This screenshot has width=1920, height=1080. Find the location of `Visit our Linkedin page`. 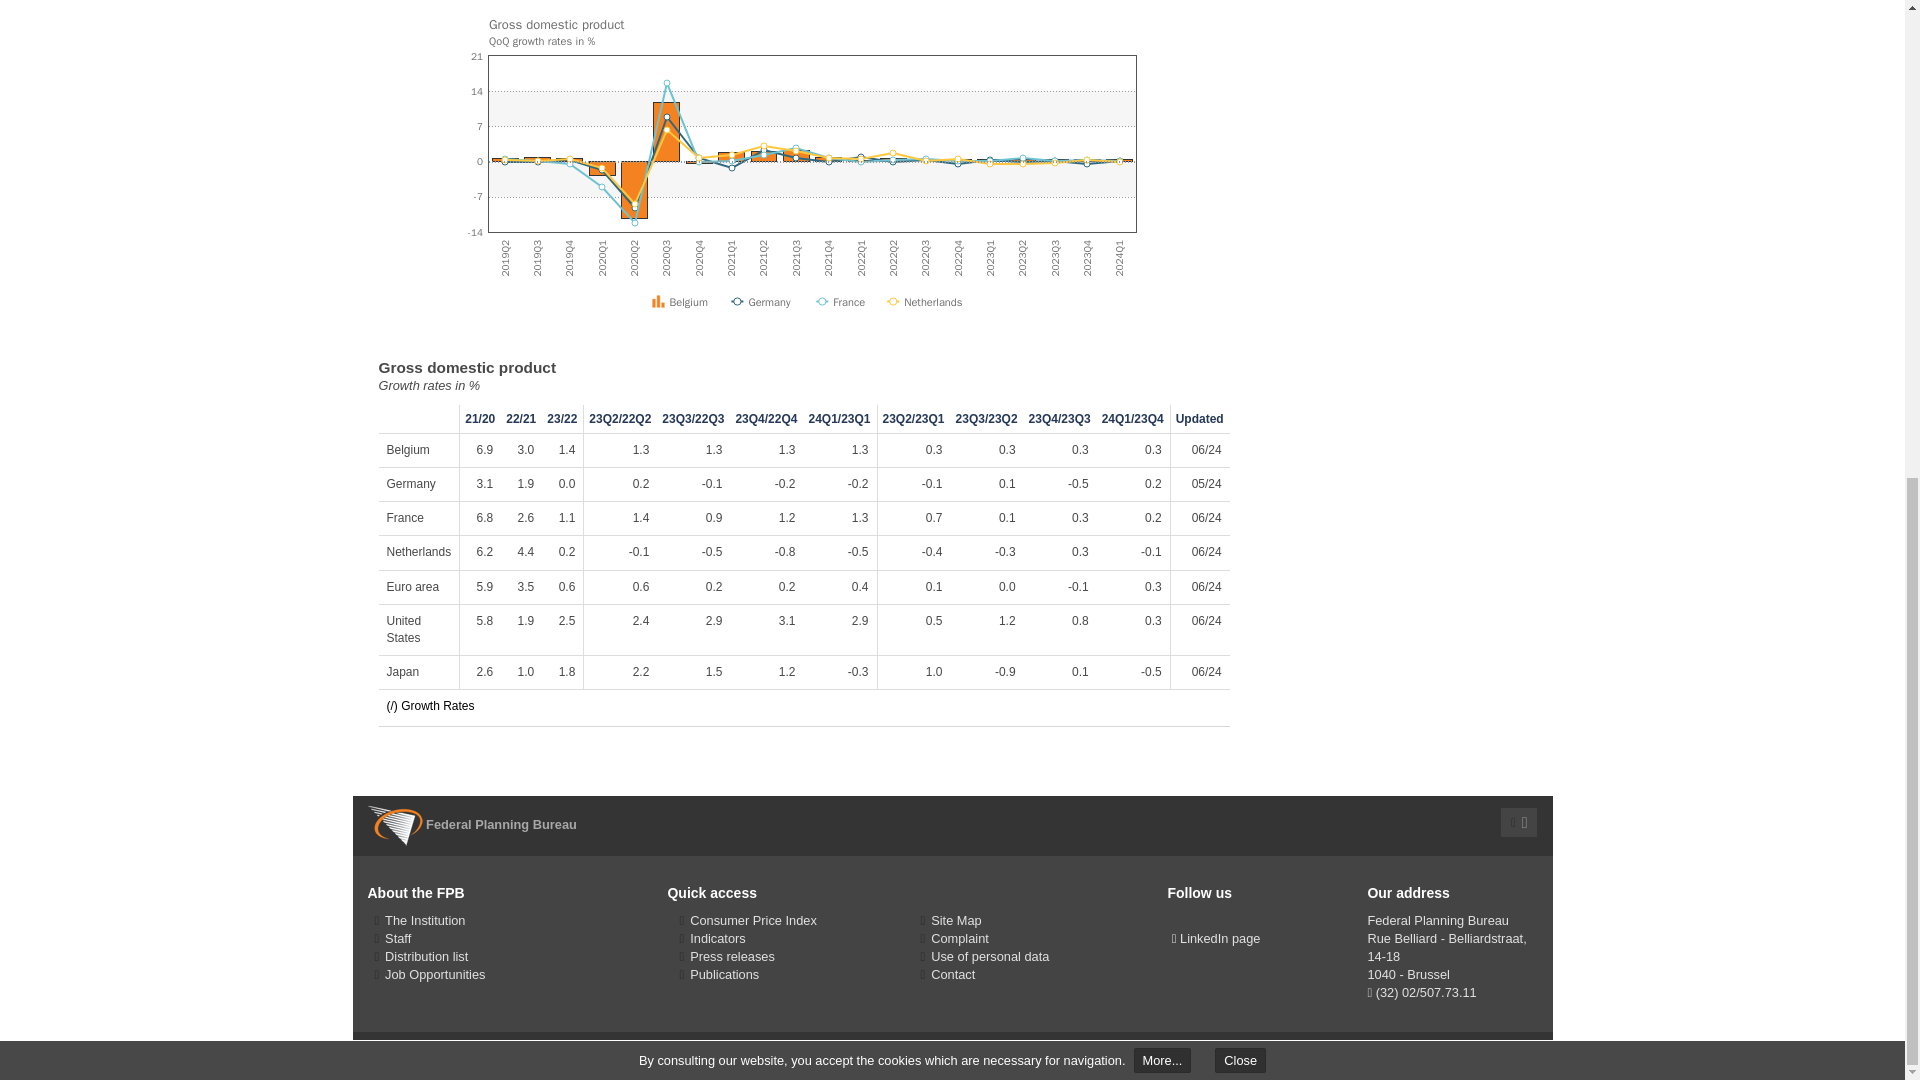

Visit our Linkedin page is located at coordinates (1216, 938).